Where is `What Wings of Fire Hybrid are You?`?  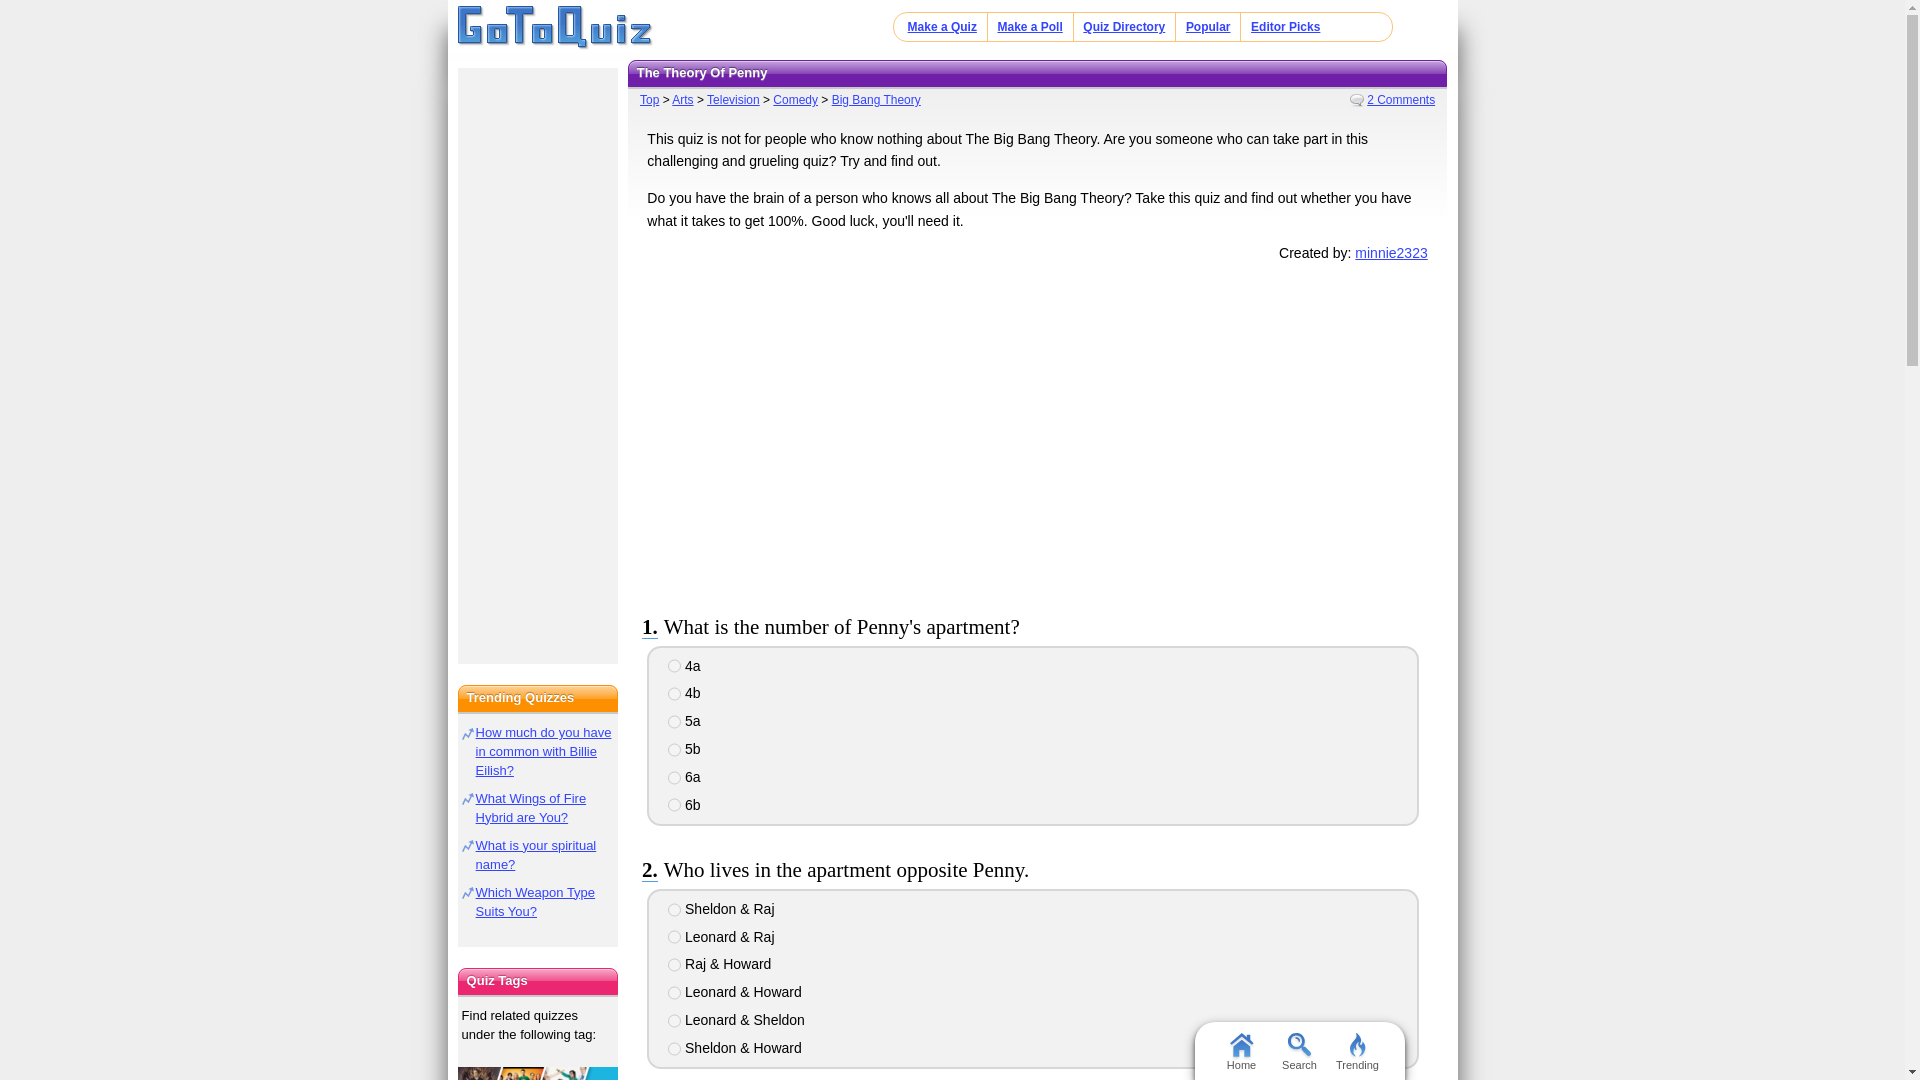
What Wings of Fire Hybrid are You? is located at coordinates (532, 808).